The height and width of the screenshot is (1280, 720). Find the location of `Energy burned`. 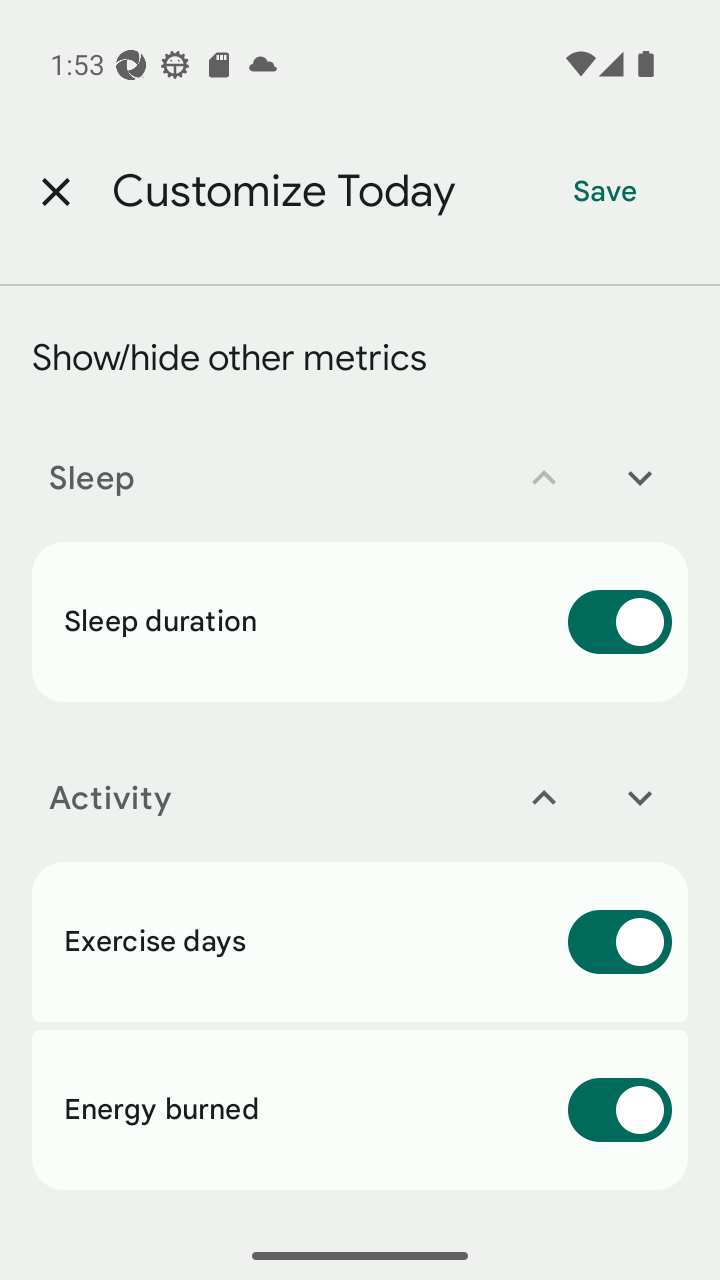

Energy burned is located at coordinates (360, 1110).